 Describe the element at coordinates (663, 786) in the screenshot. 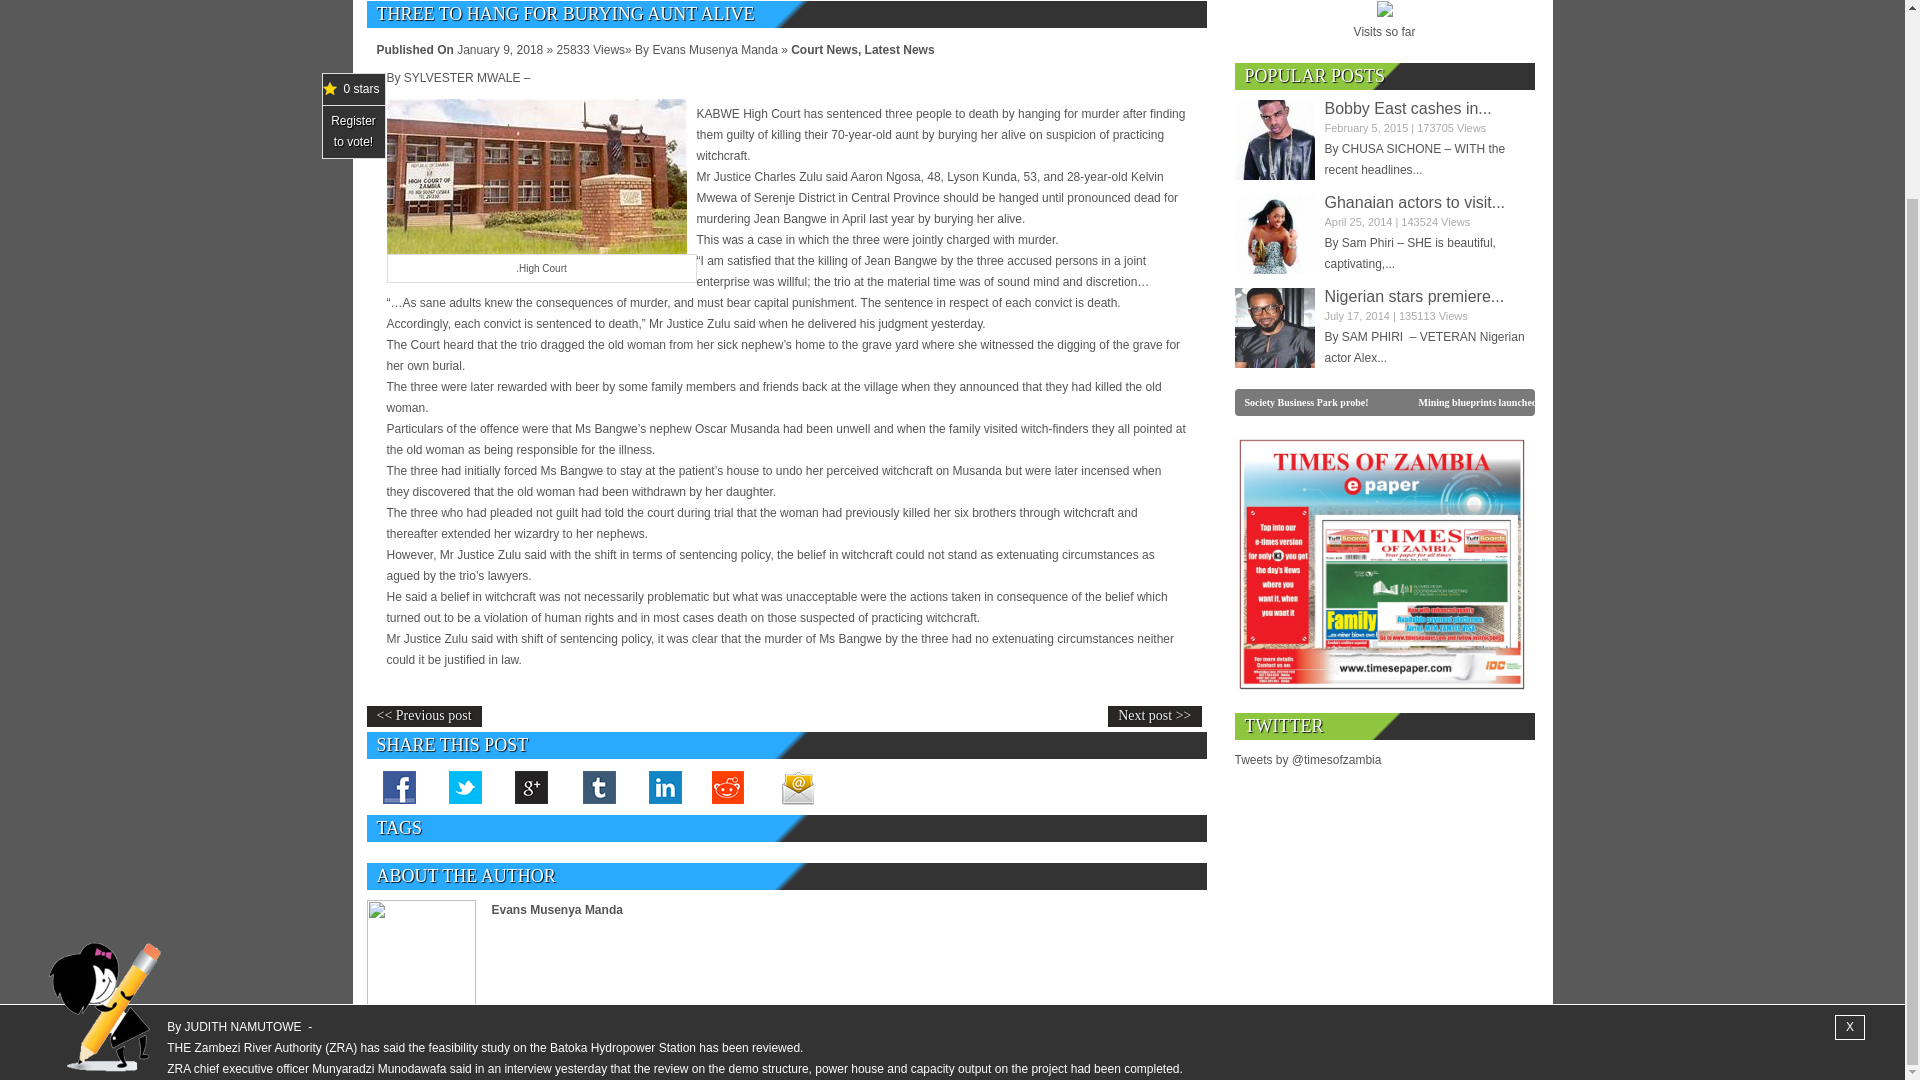

I see `Linkedin` at that location.